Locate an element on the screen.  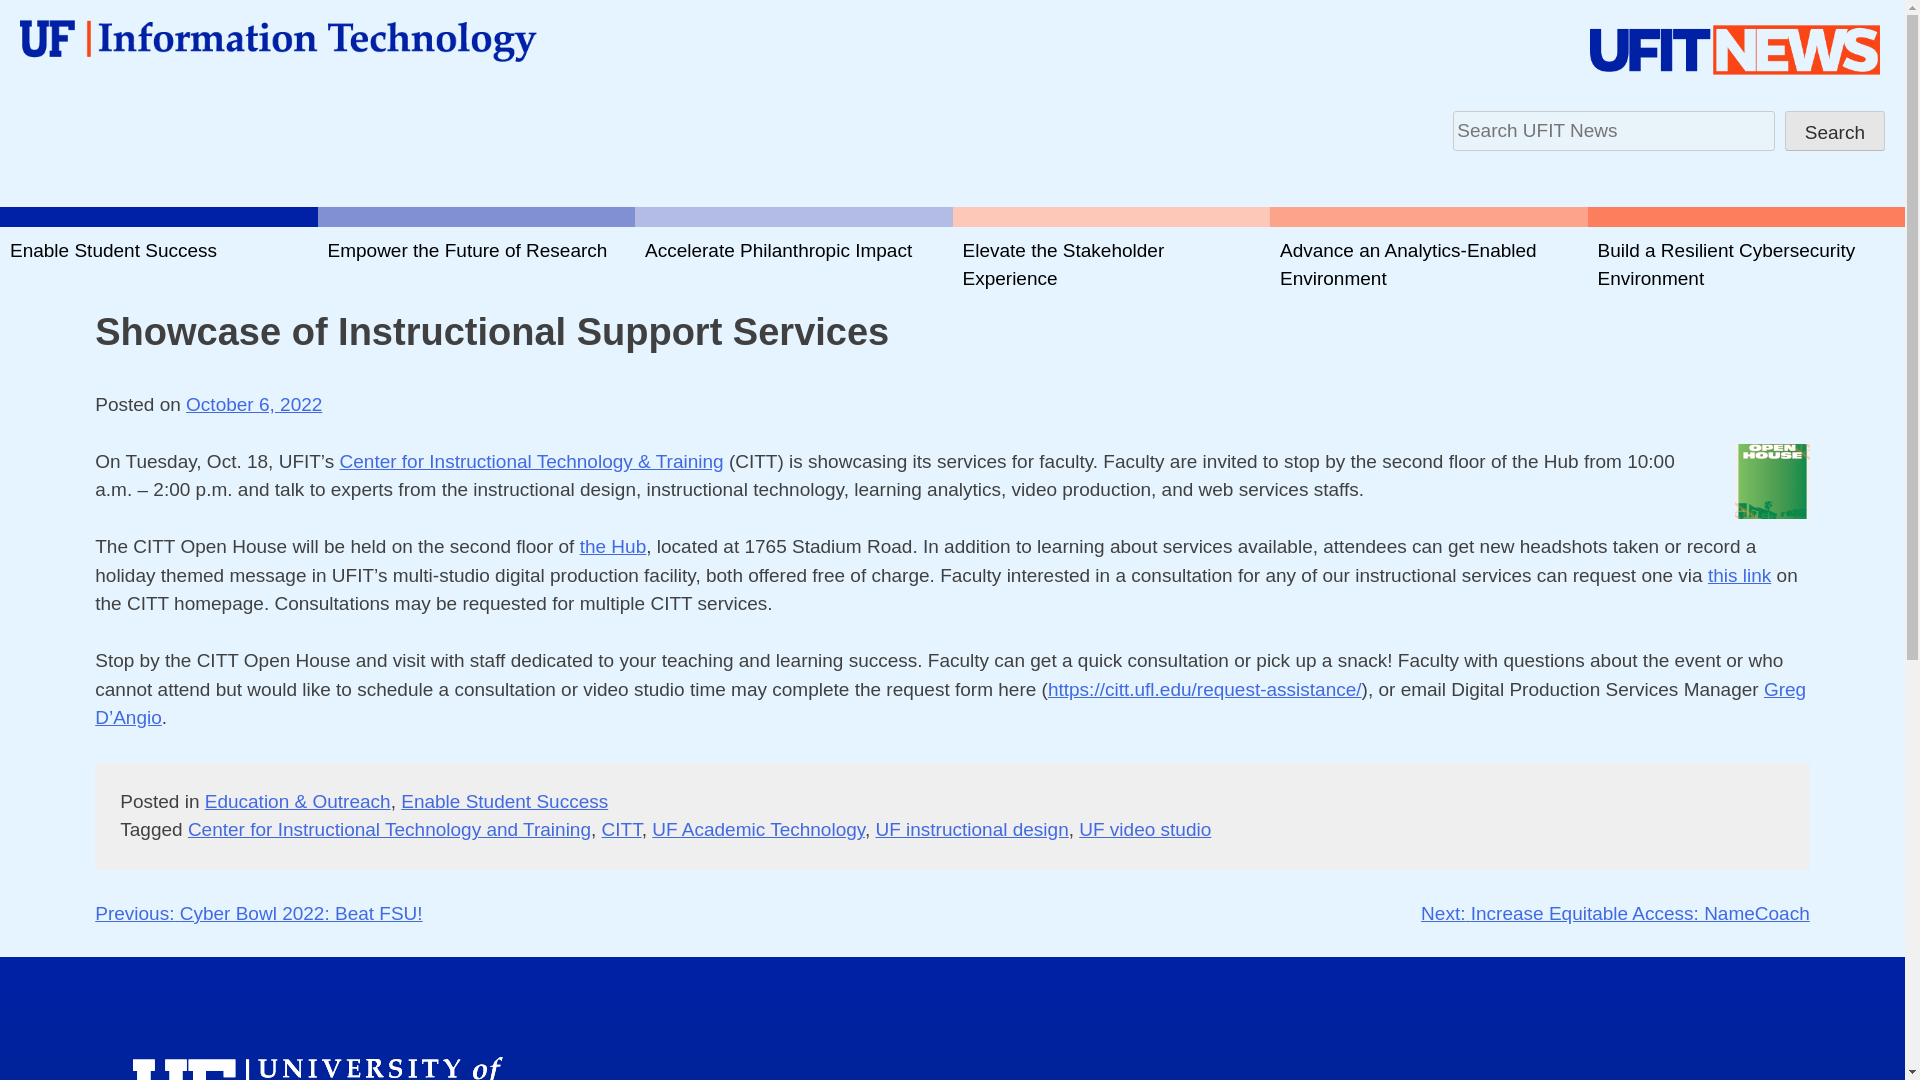
UF video studio is located at coordinates (1145, 829).